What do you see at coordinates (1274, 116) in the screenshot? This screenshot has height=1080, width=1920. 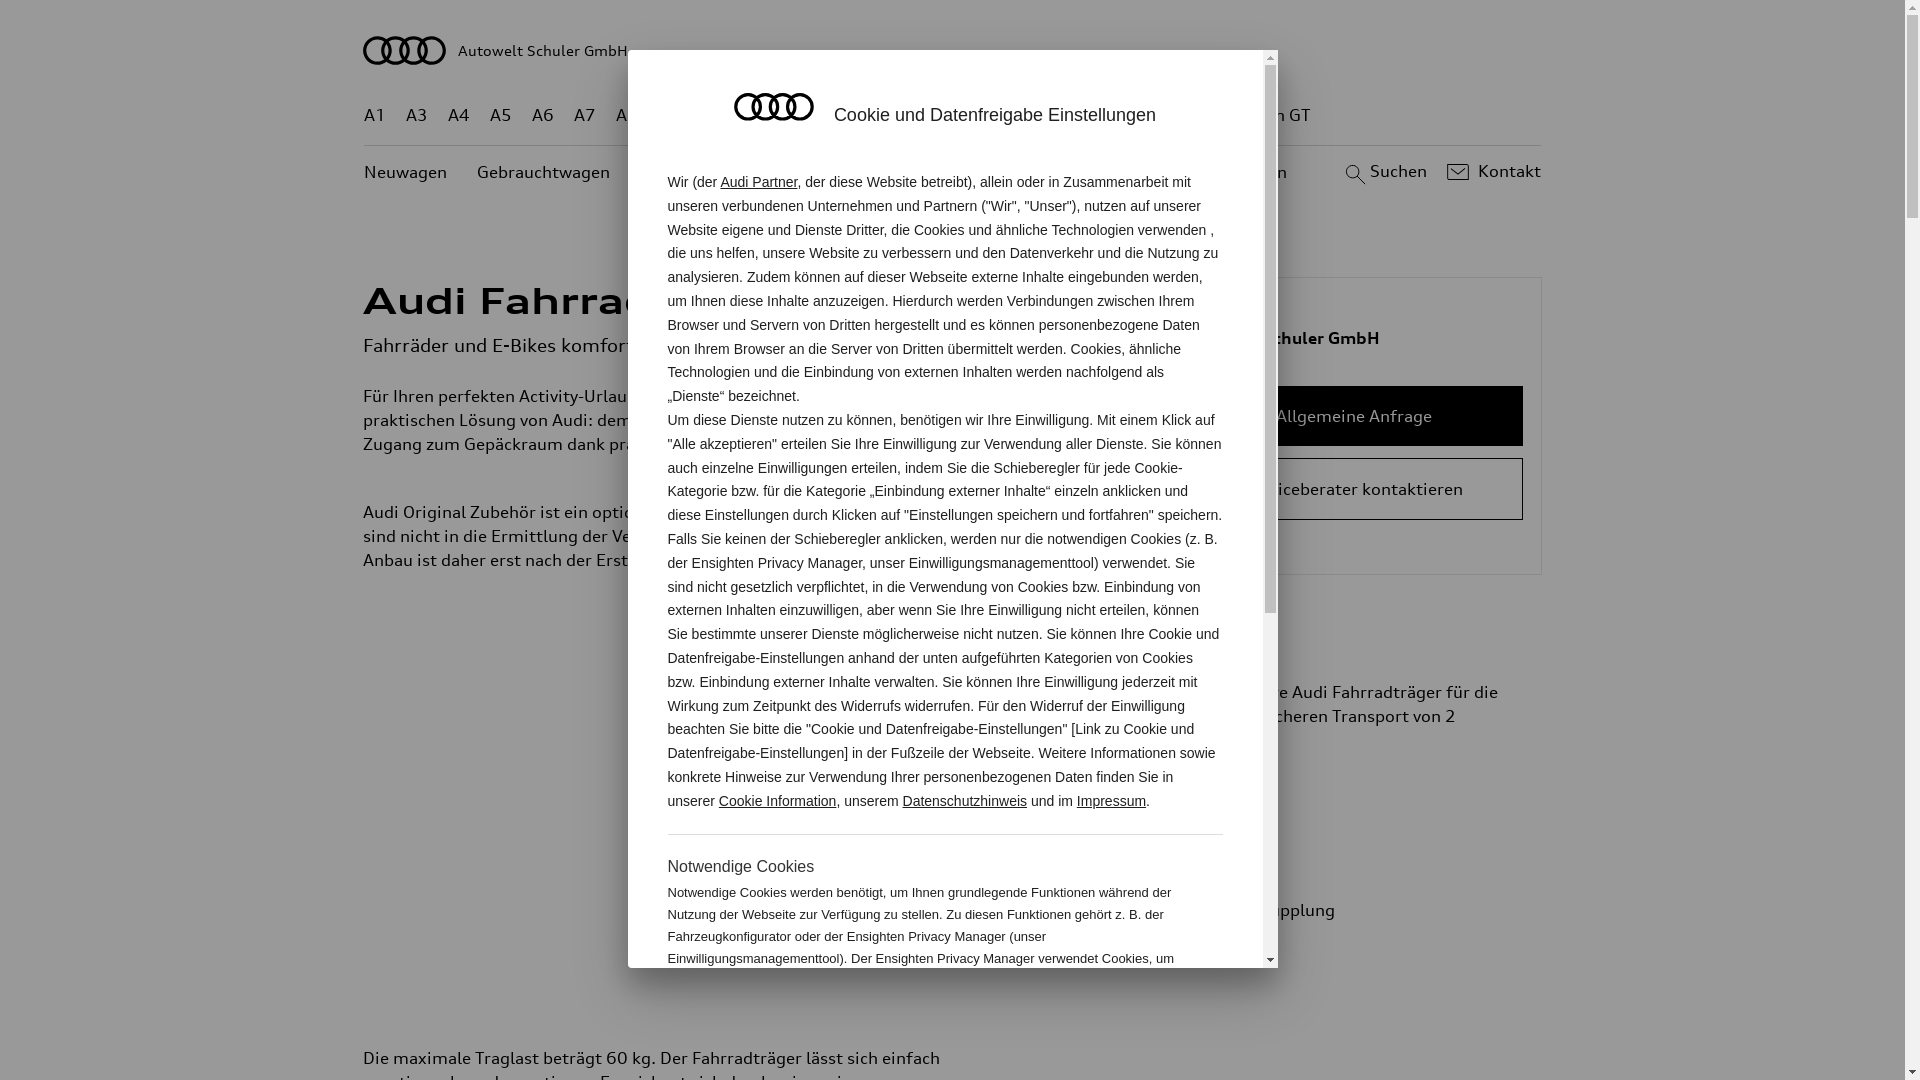 I see `e-tron GT` at bounding box center [1274, 116].